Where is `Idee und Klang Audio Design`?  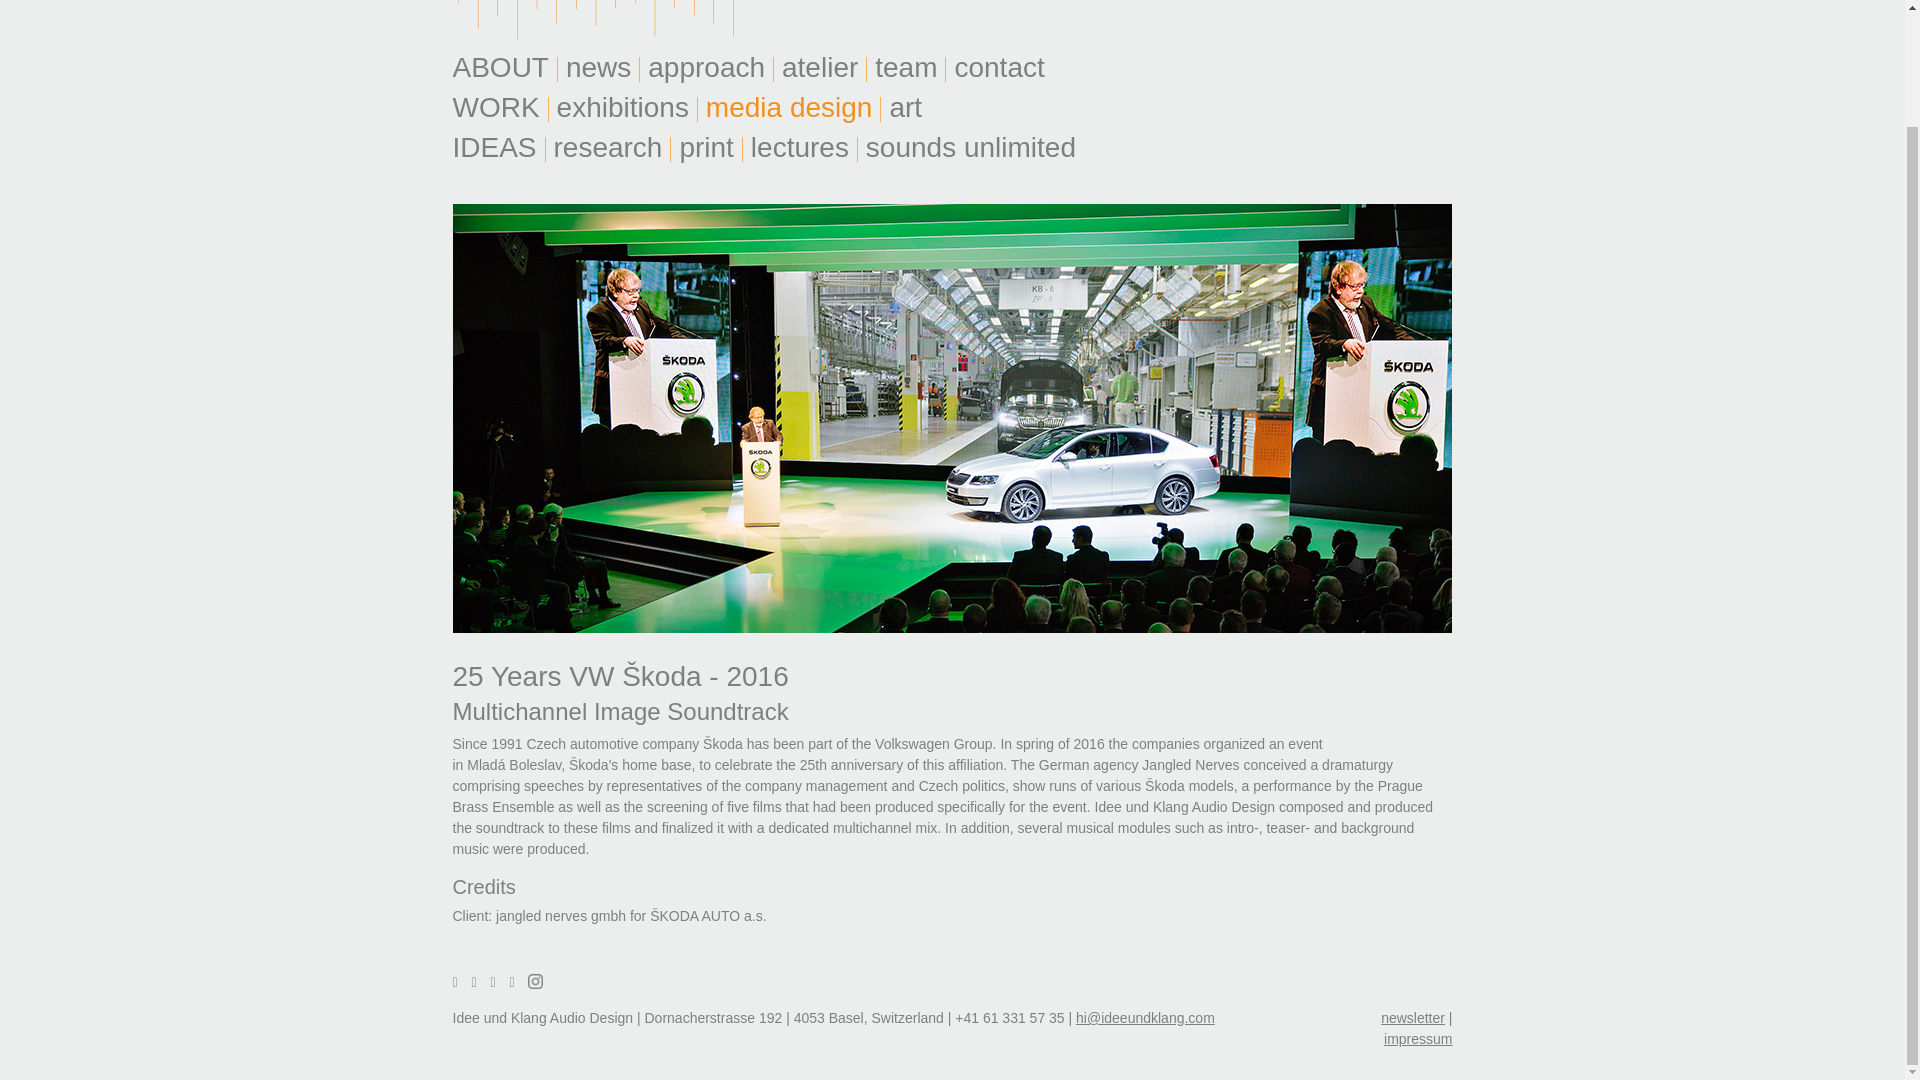 Idee und Klang Audio Design is located at coordinates (602, 19).